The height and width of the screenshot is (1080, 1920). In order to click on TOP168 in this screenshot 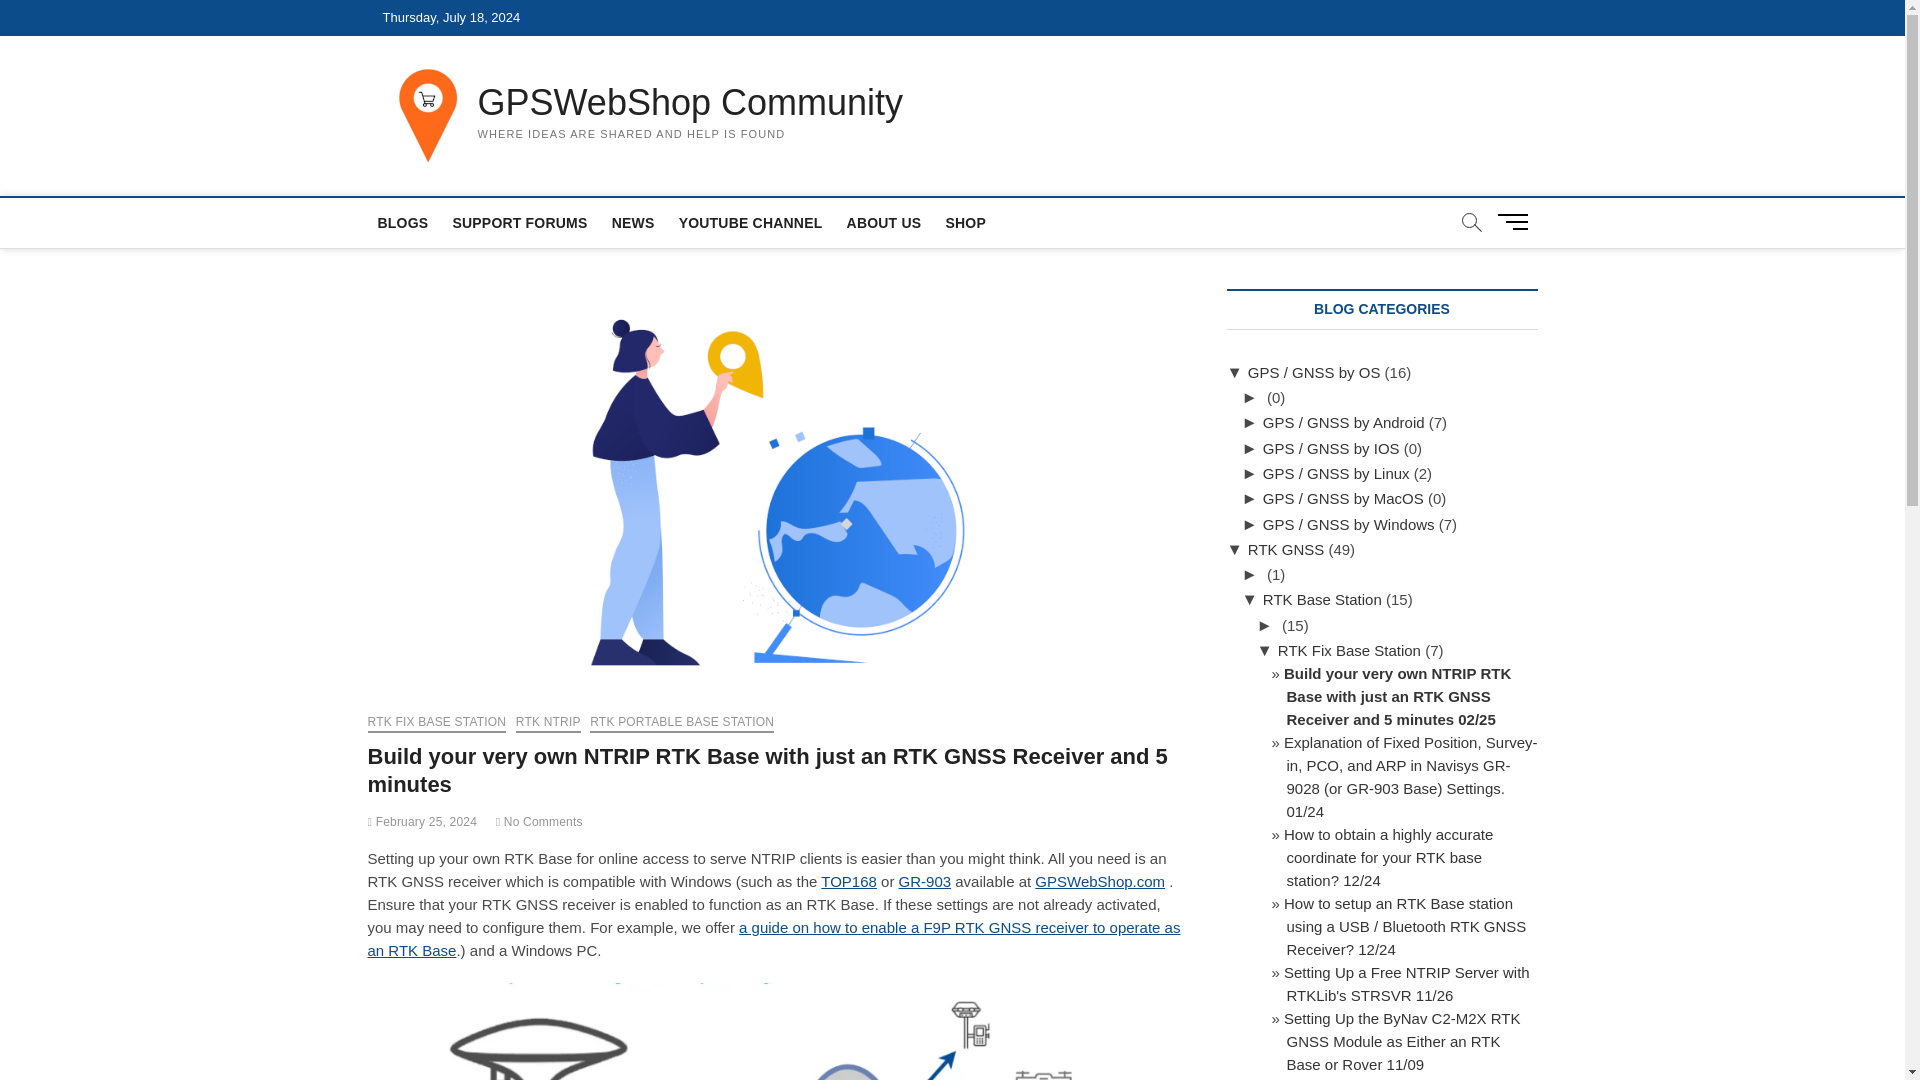, I will do `click(849, 880)`.